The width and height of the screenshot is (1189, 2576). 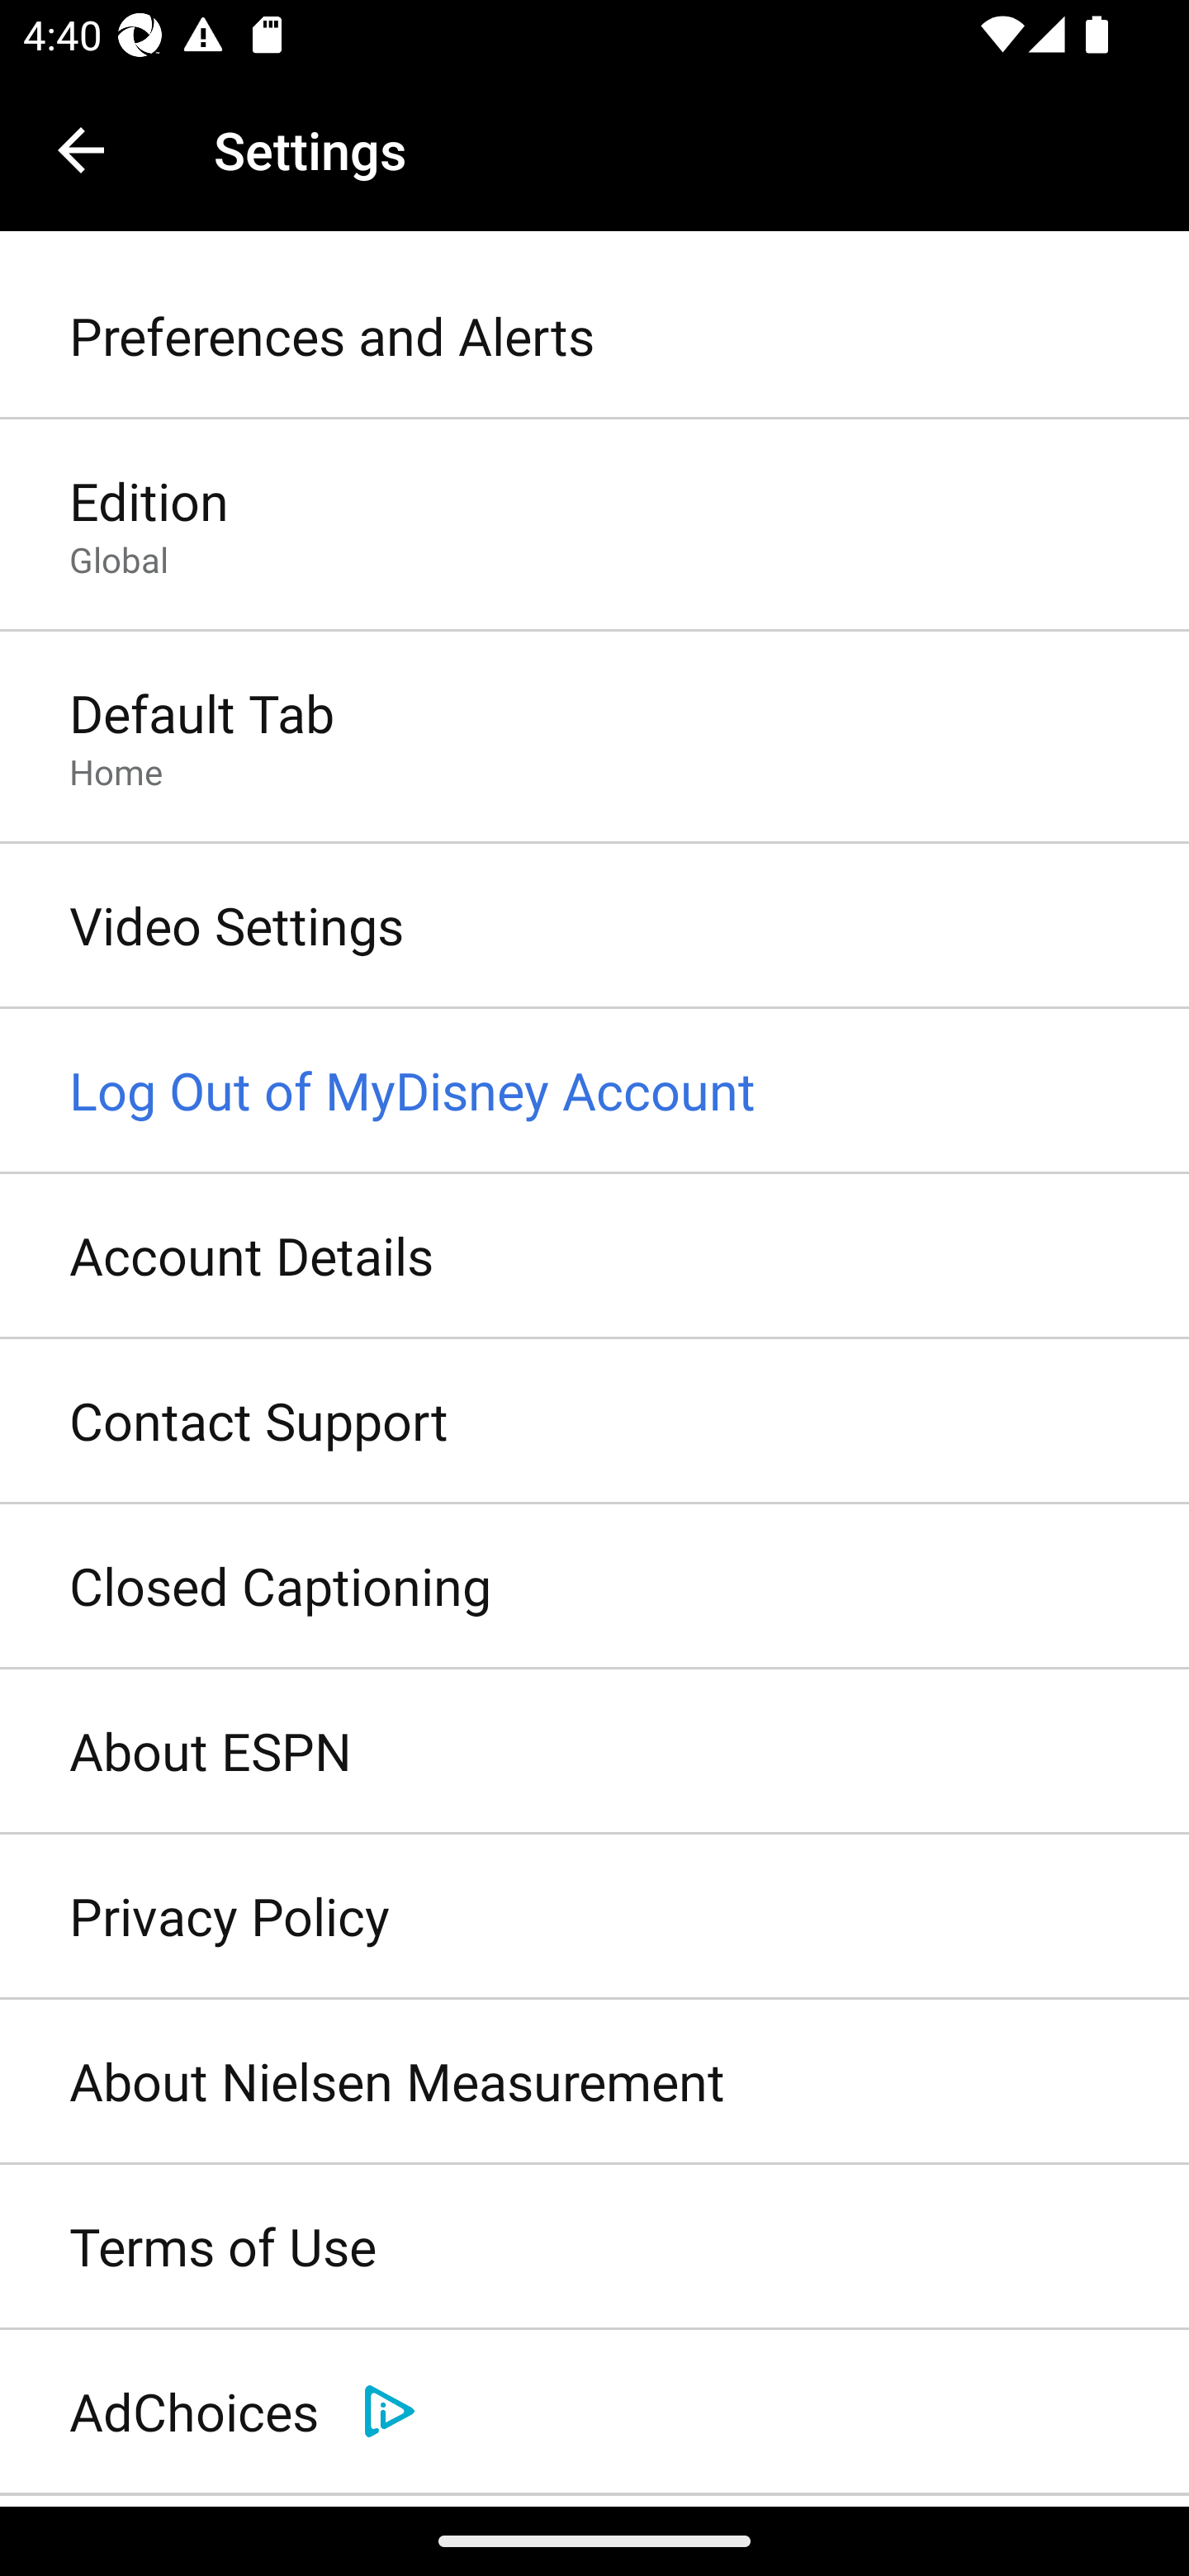 What do you see at coordinates (594, 738) in the screenshot?
I see `Default Tab Home` at bounding box center [594, 738].